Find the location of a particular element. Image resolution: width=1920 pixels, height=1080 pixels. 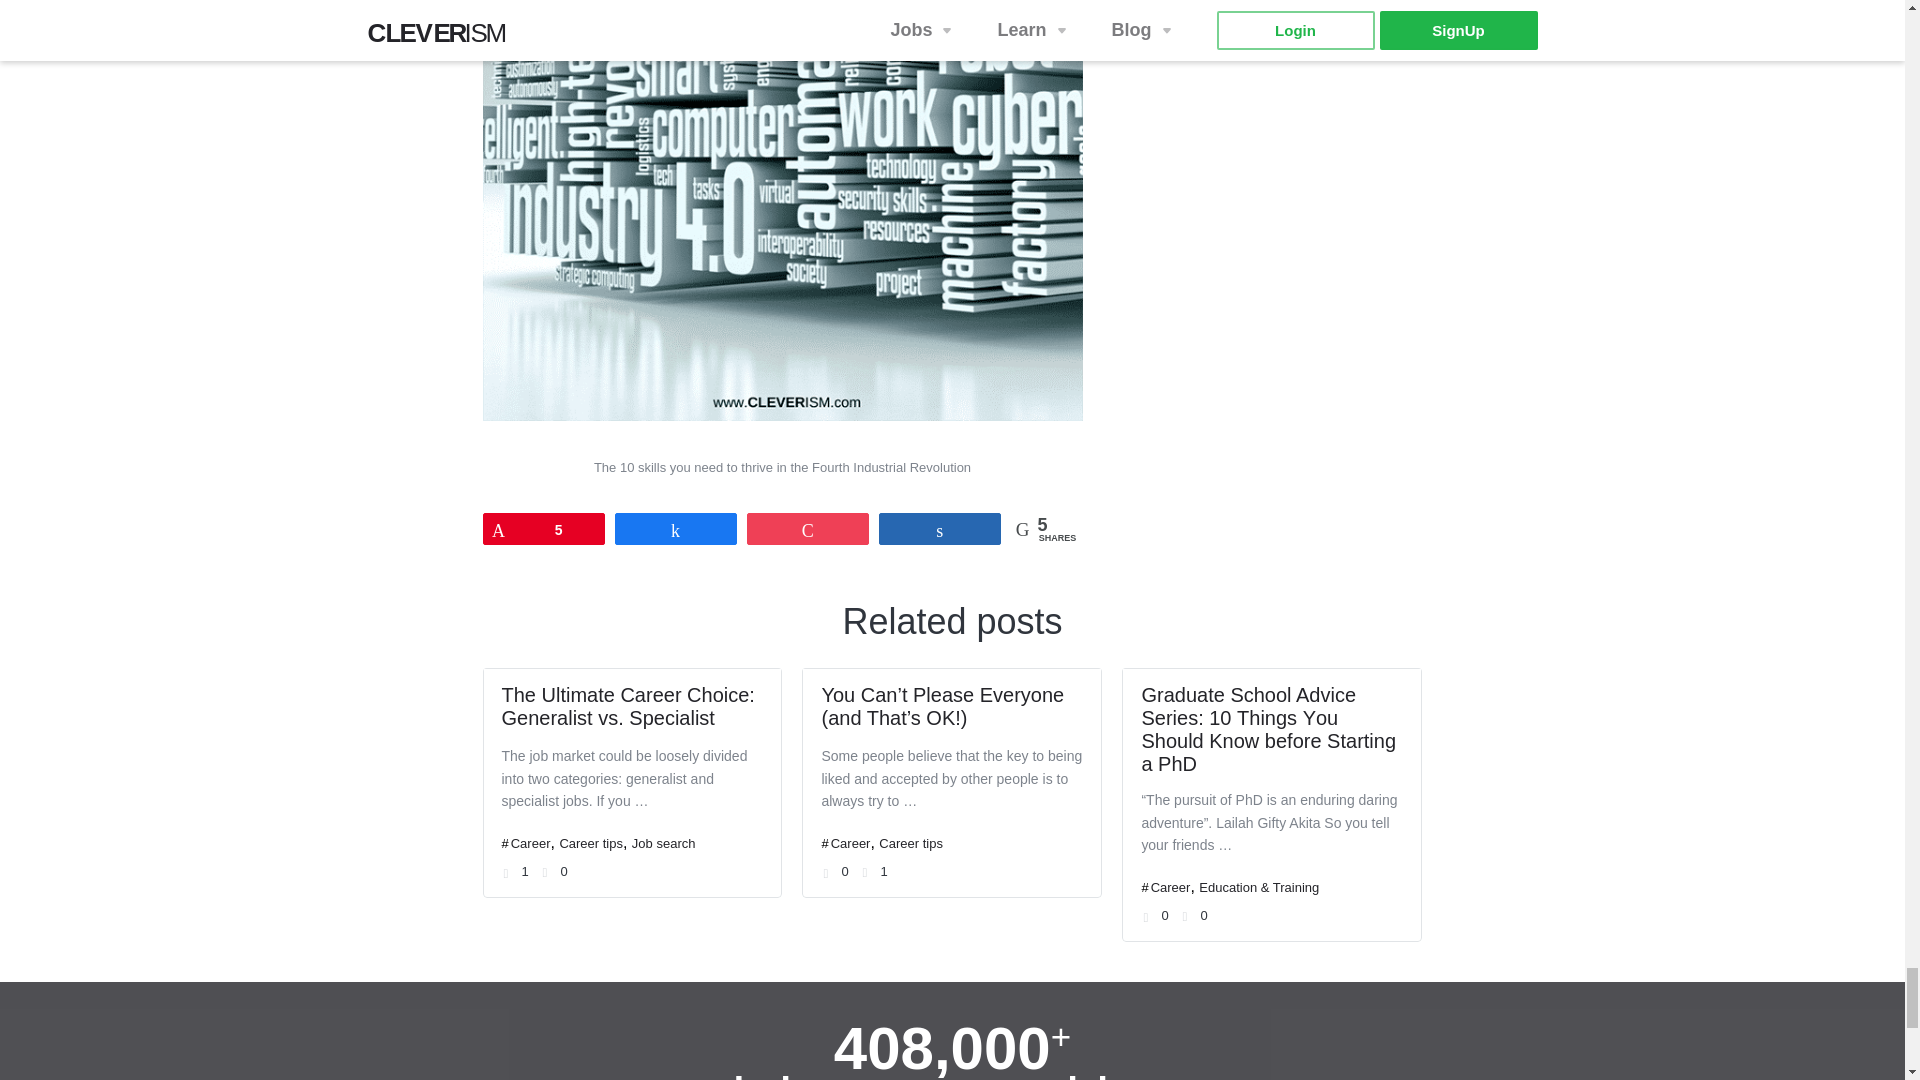

Career is located at coordinates (530, 843).